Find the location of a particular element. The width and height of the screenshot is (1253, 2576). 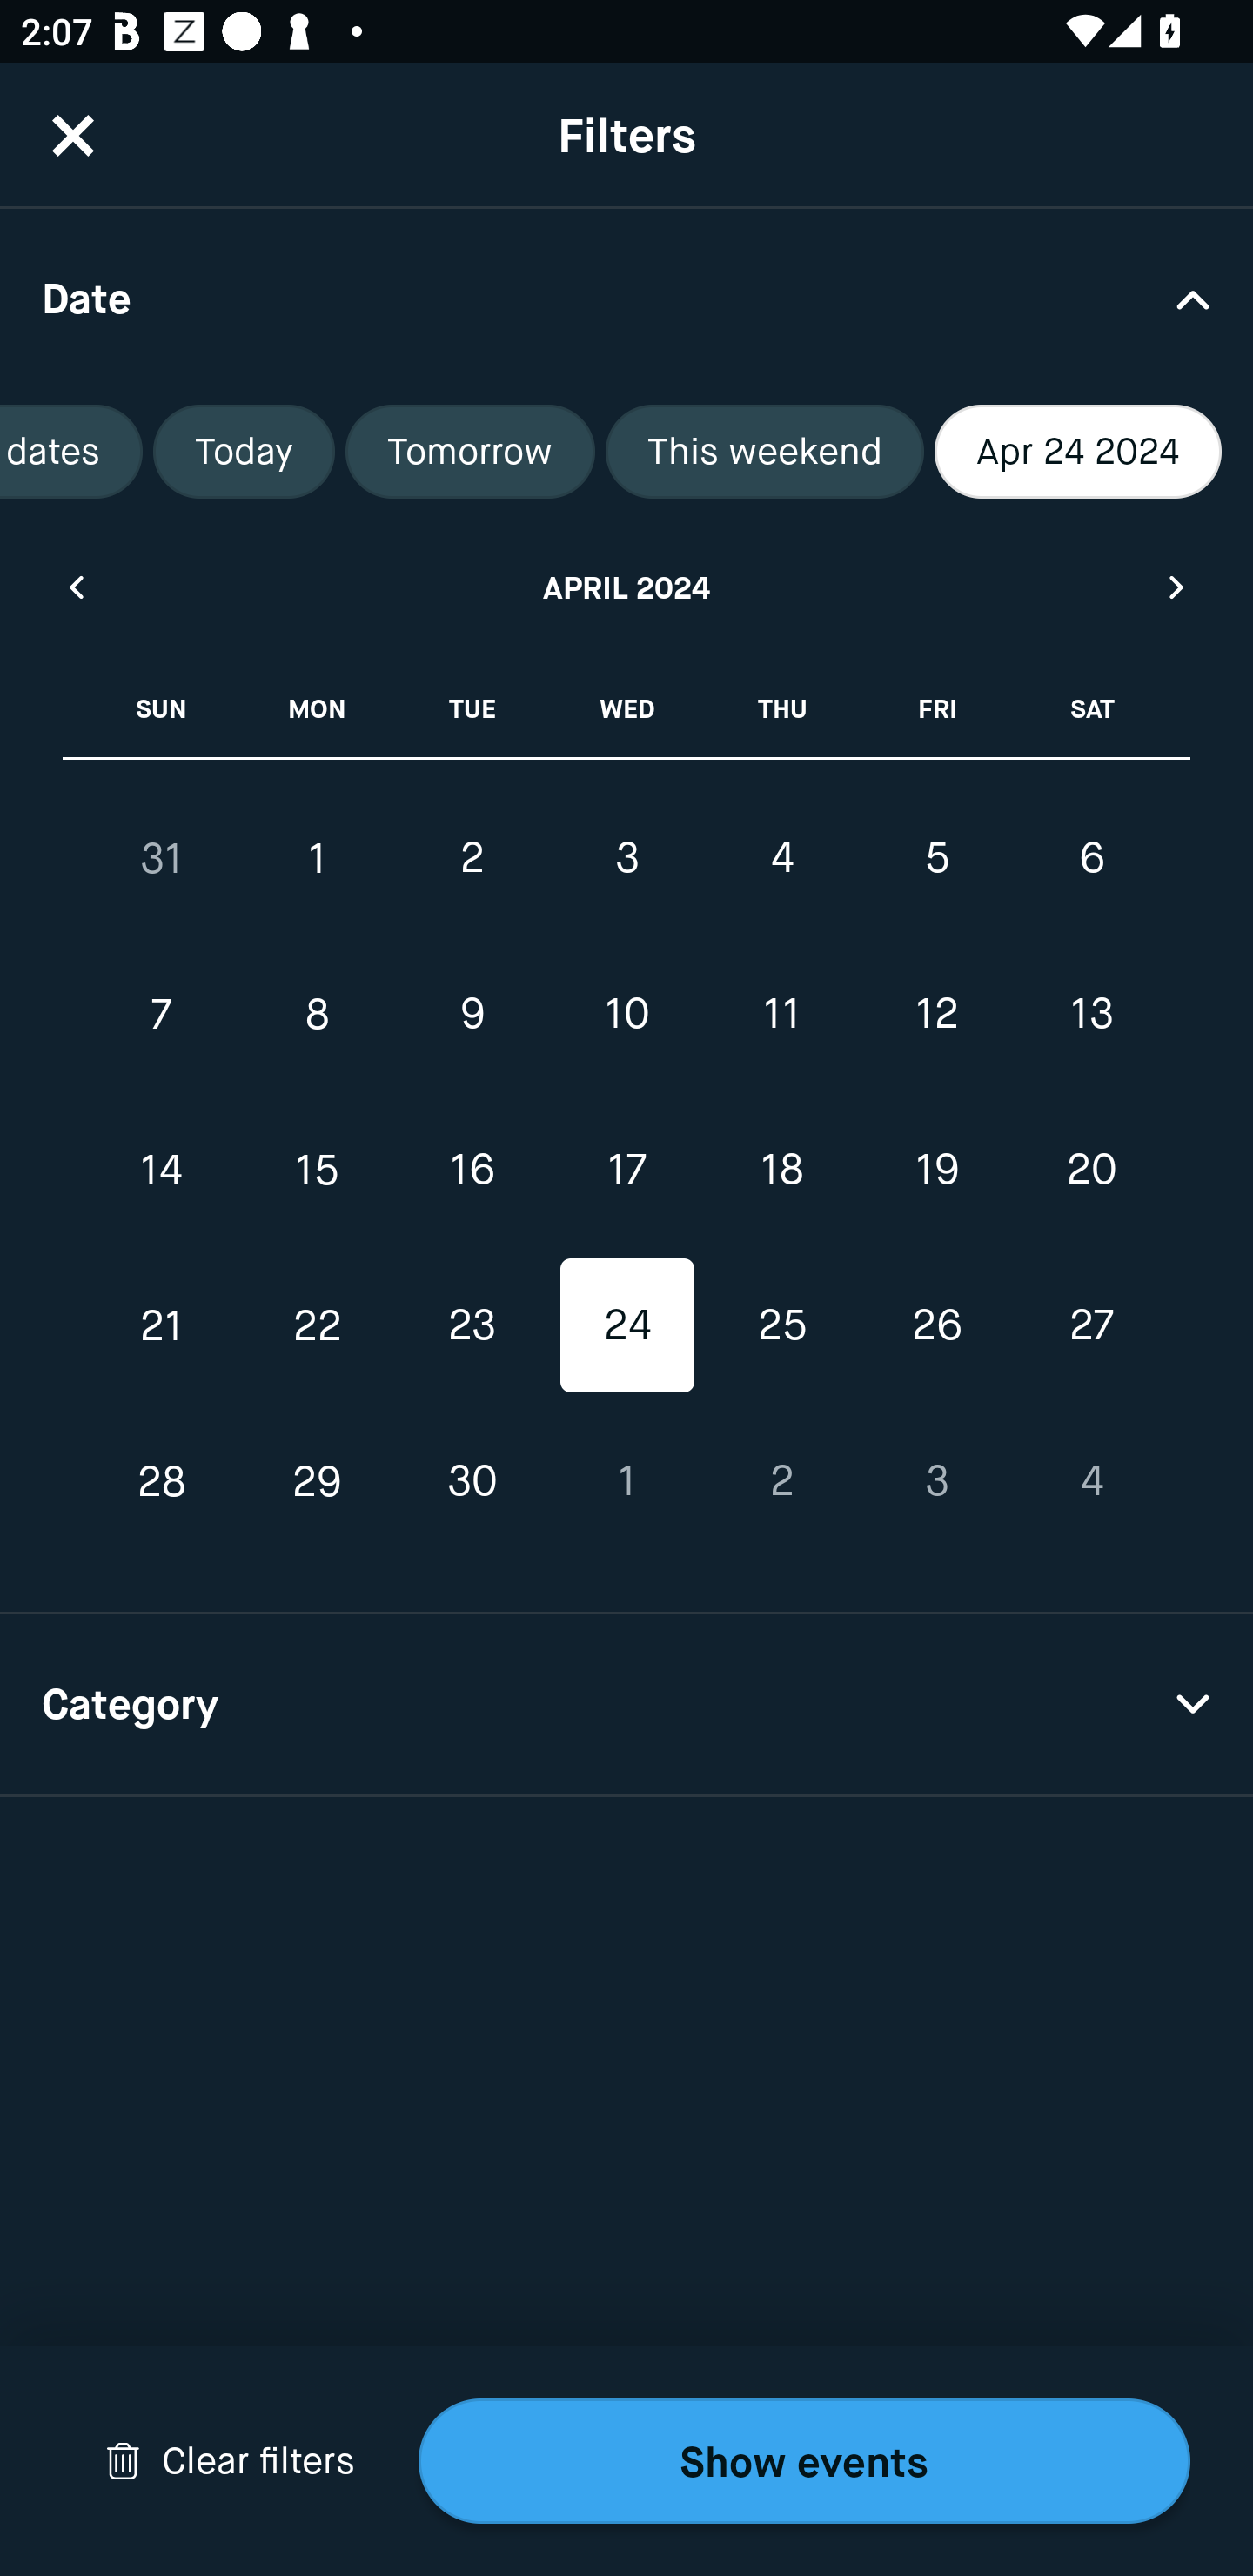

Apr 24 2024 is located at coordinates (1078, 452).